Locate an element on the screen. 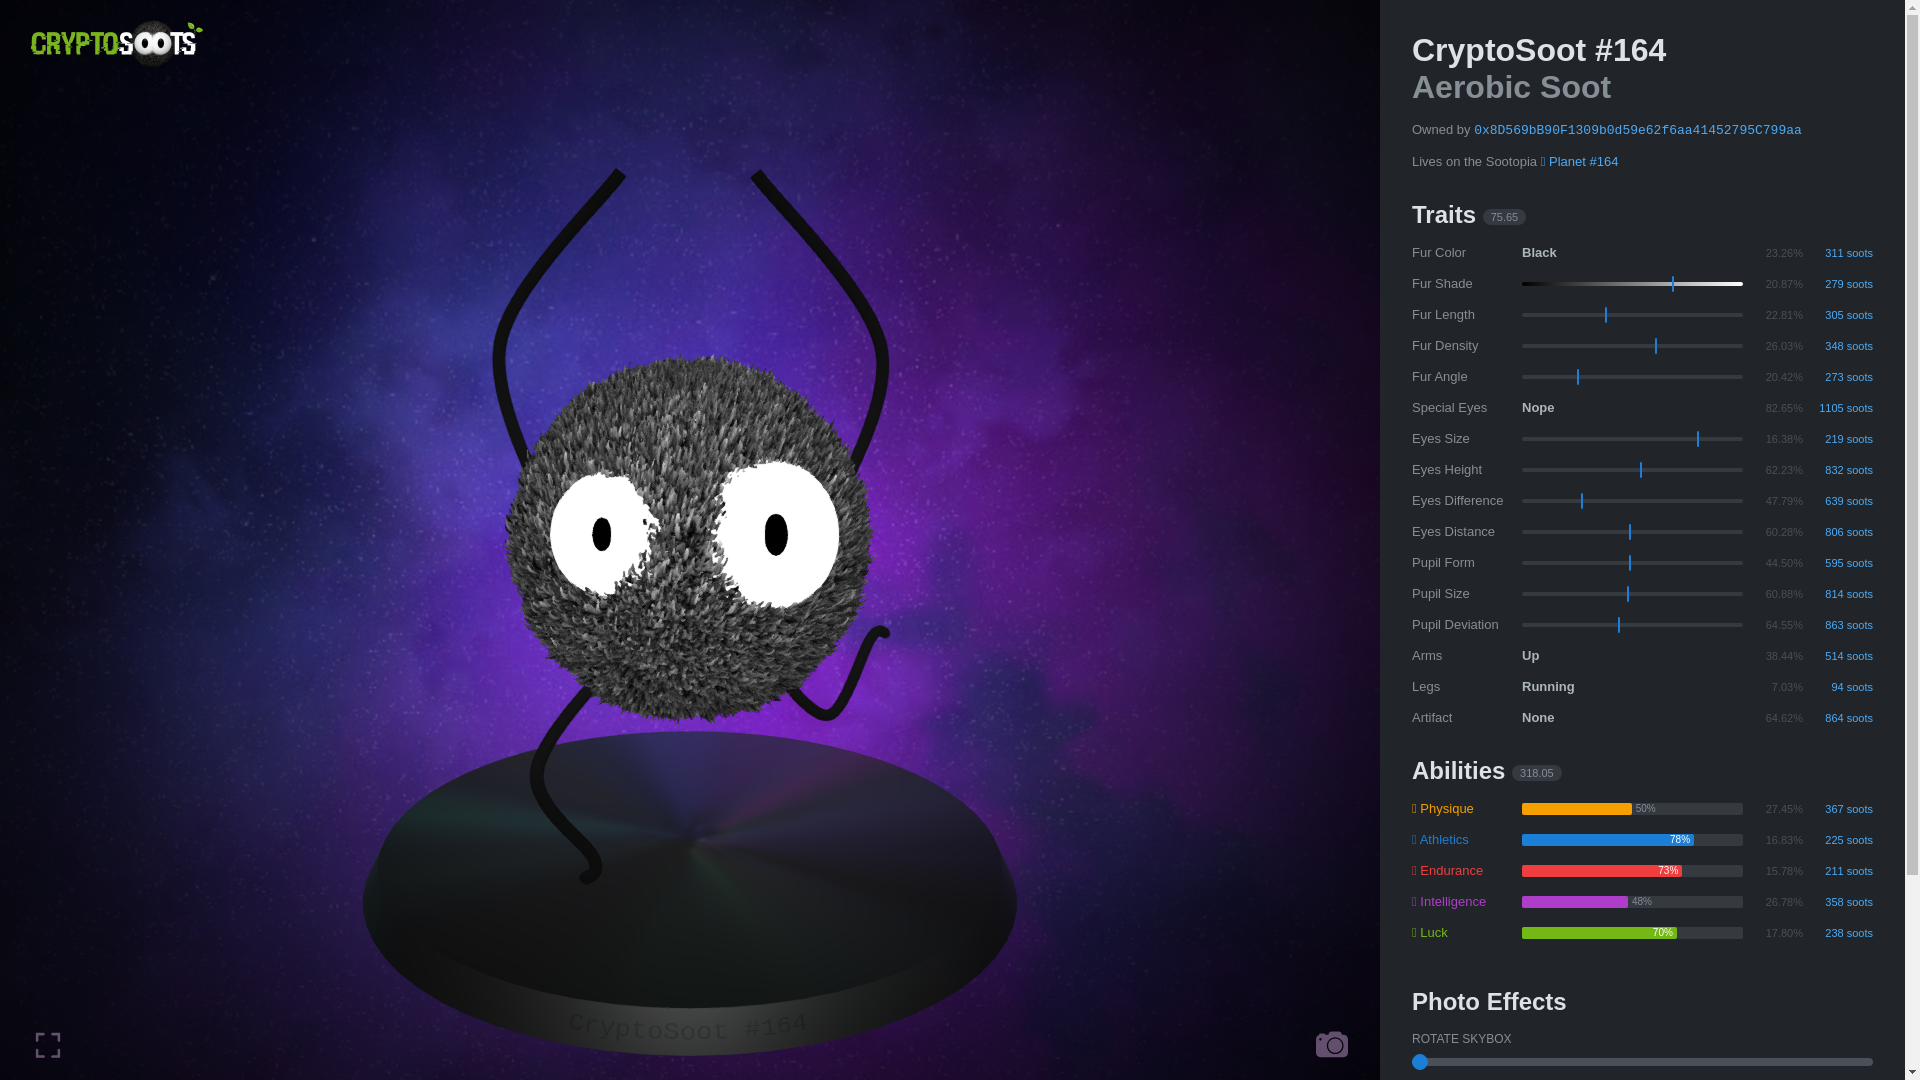  864 soots is located at coordinates (1838, 718).